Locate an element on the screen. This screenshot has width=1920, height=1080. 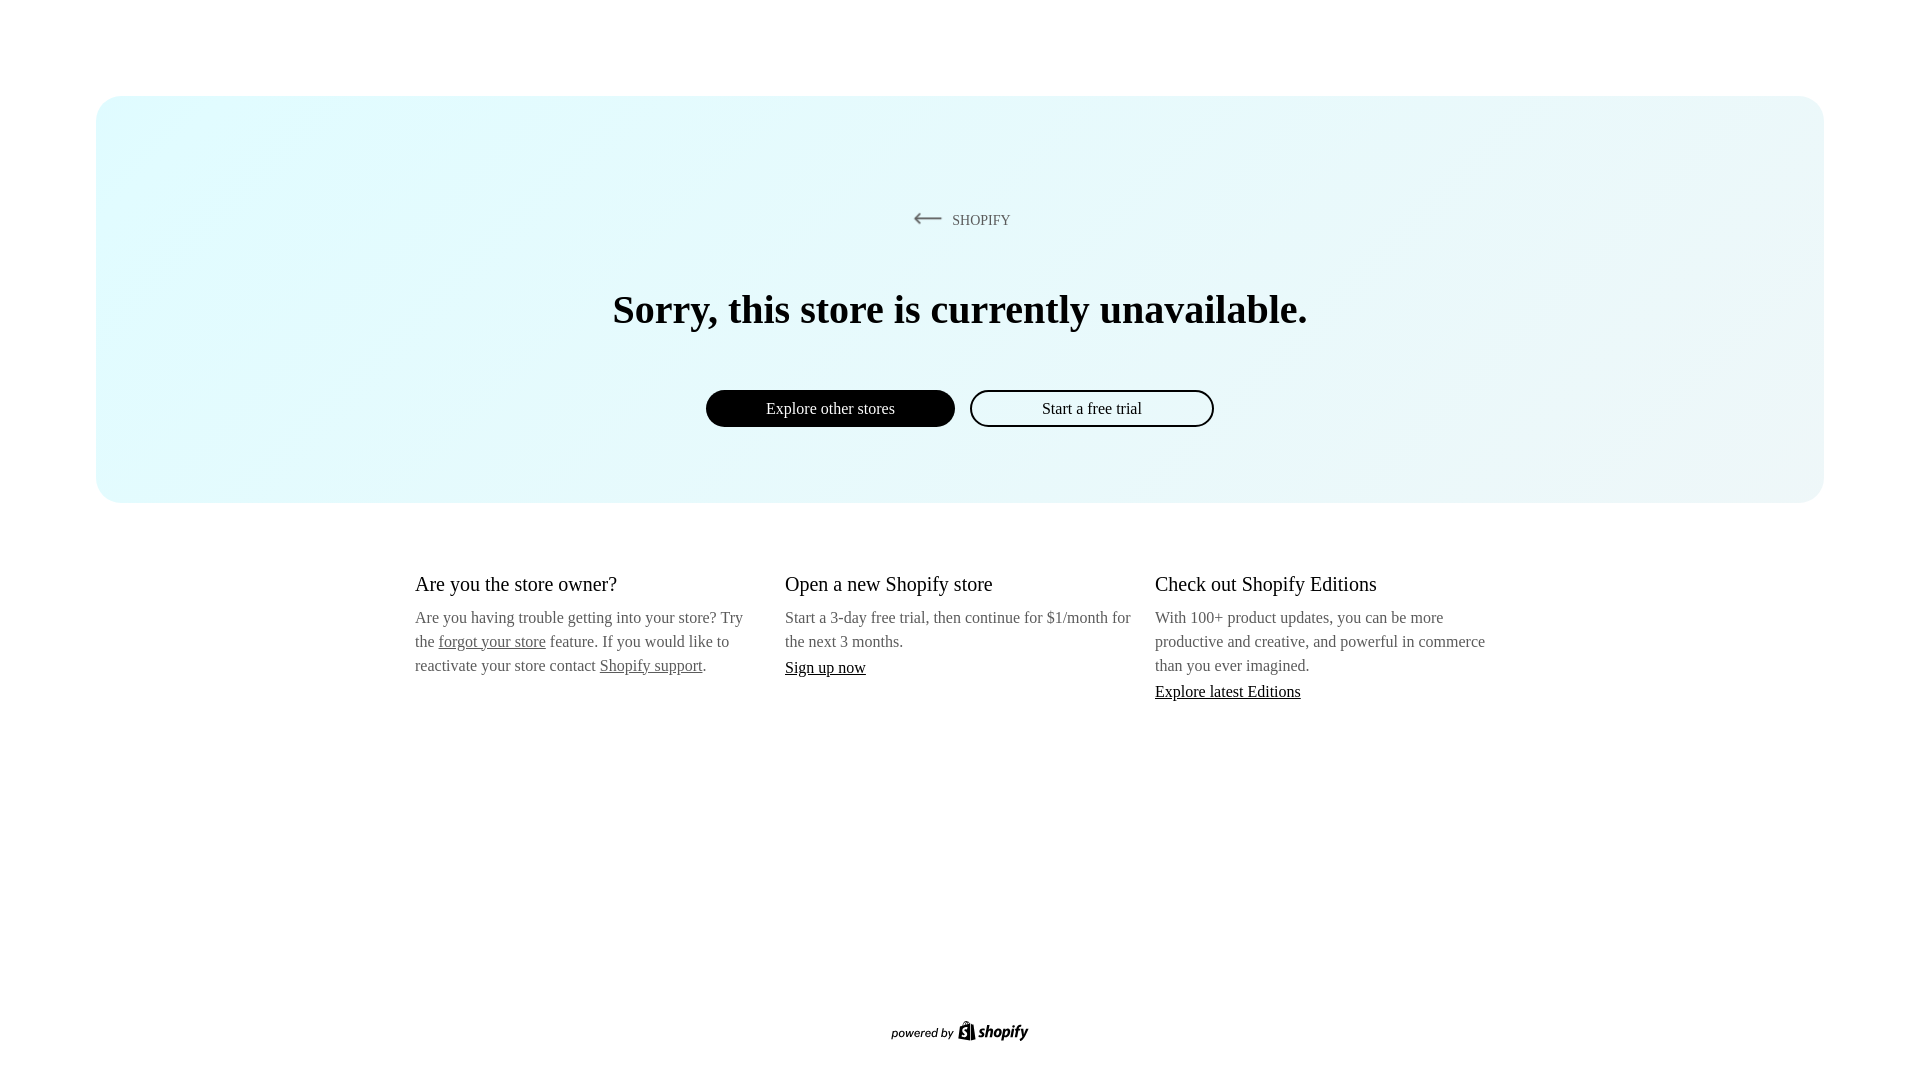
Explore other stores is located at coordinates (830, 408).